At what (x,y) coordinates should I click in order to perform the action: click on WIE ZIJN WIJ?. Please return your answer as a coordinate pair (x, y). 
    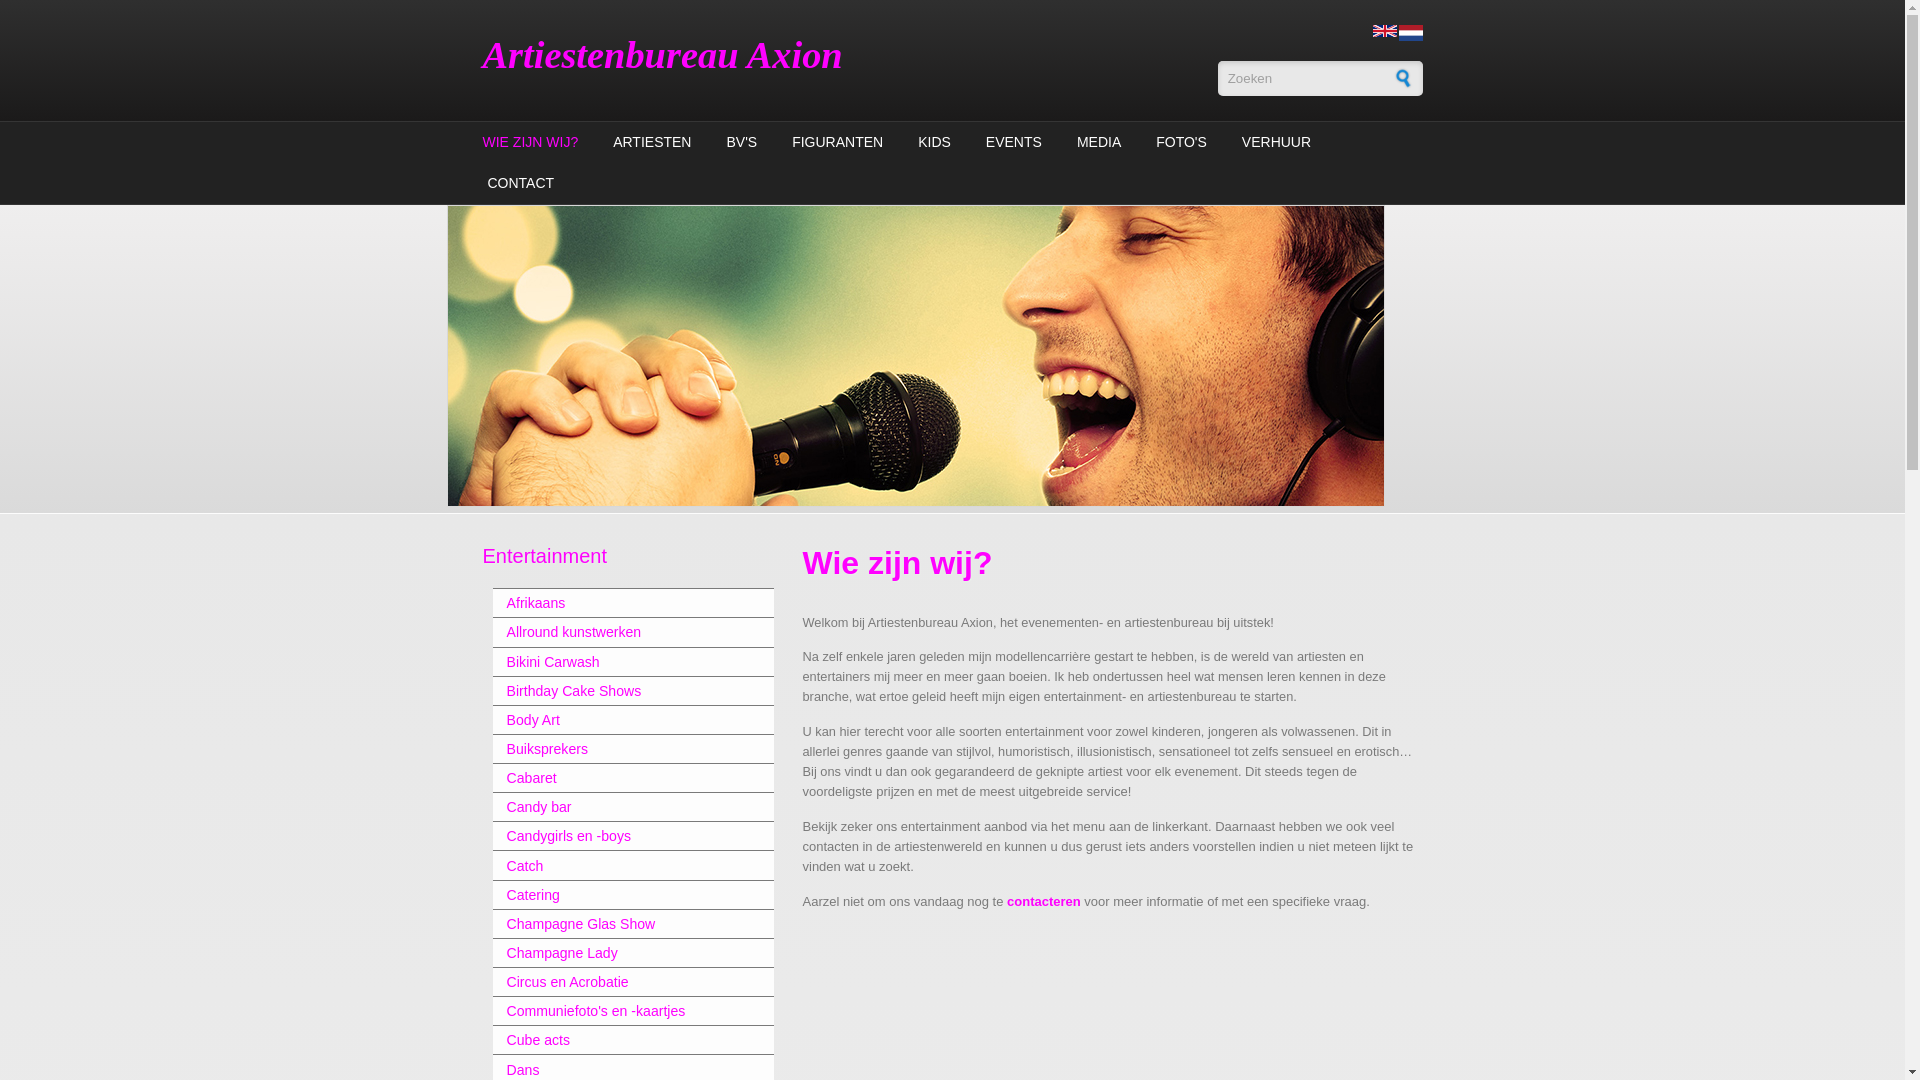
    Looking at the image, I should click on (532, 142).